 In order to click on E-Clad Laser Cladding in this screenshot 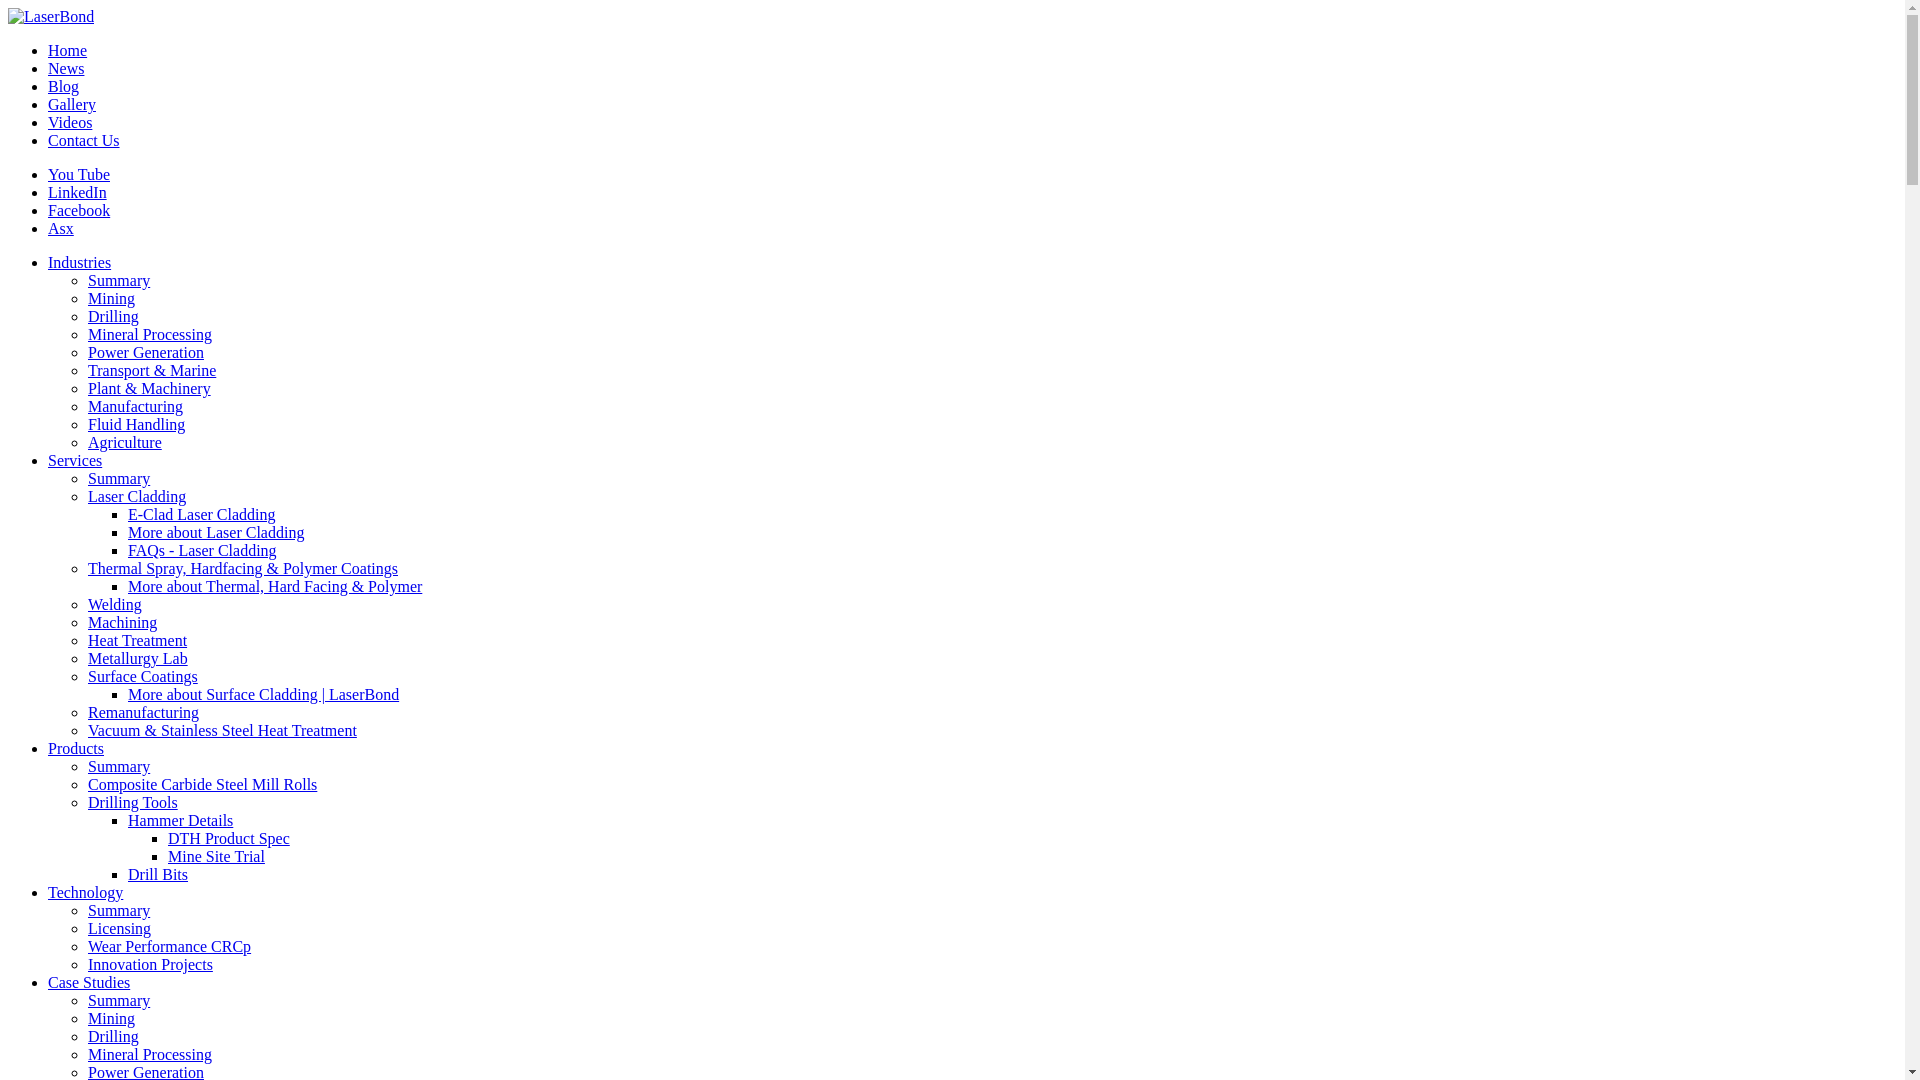, I will do `click(202, 514)`.